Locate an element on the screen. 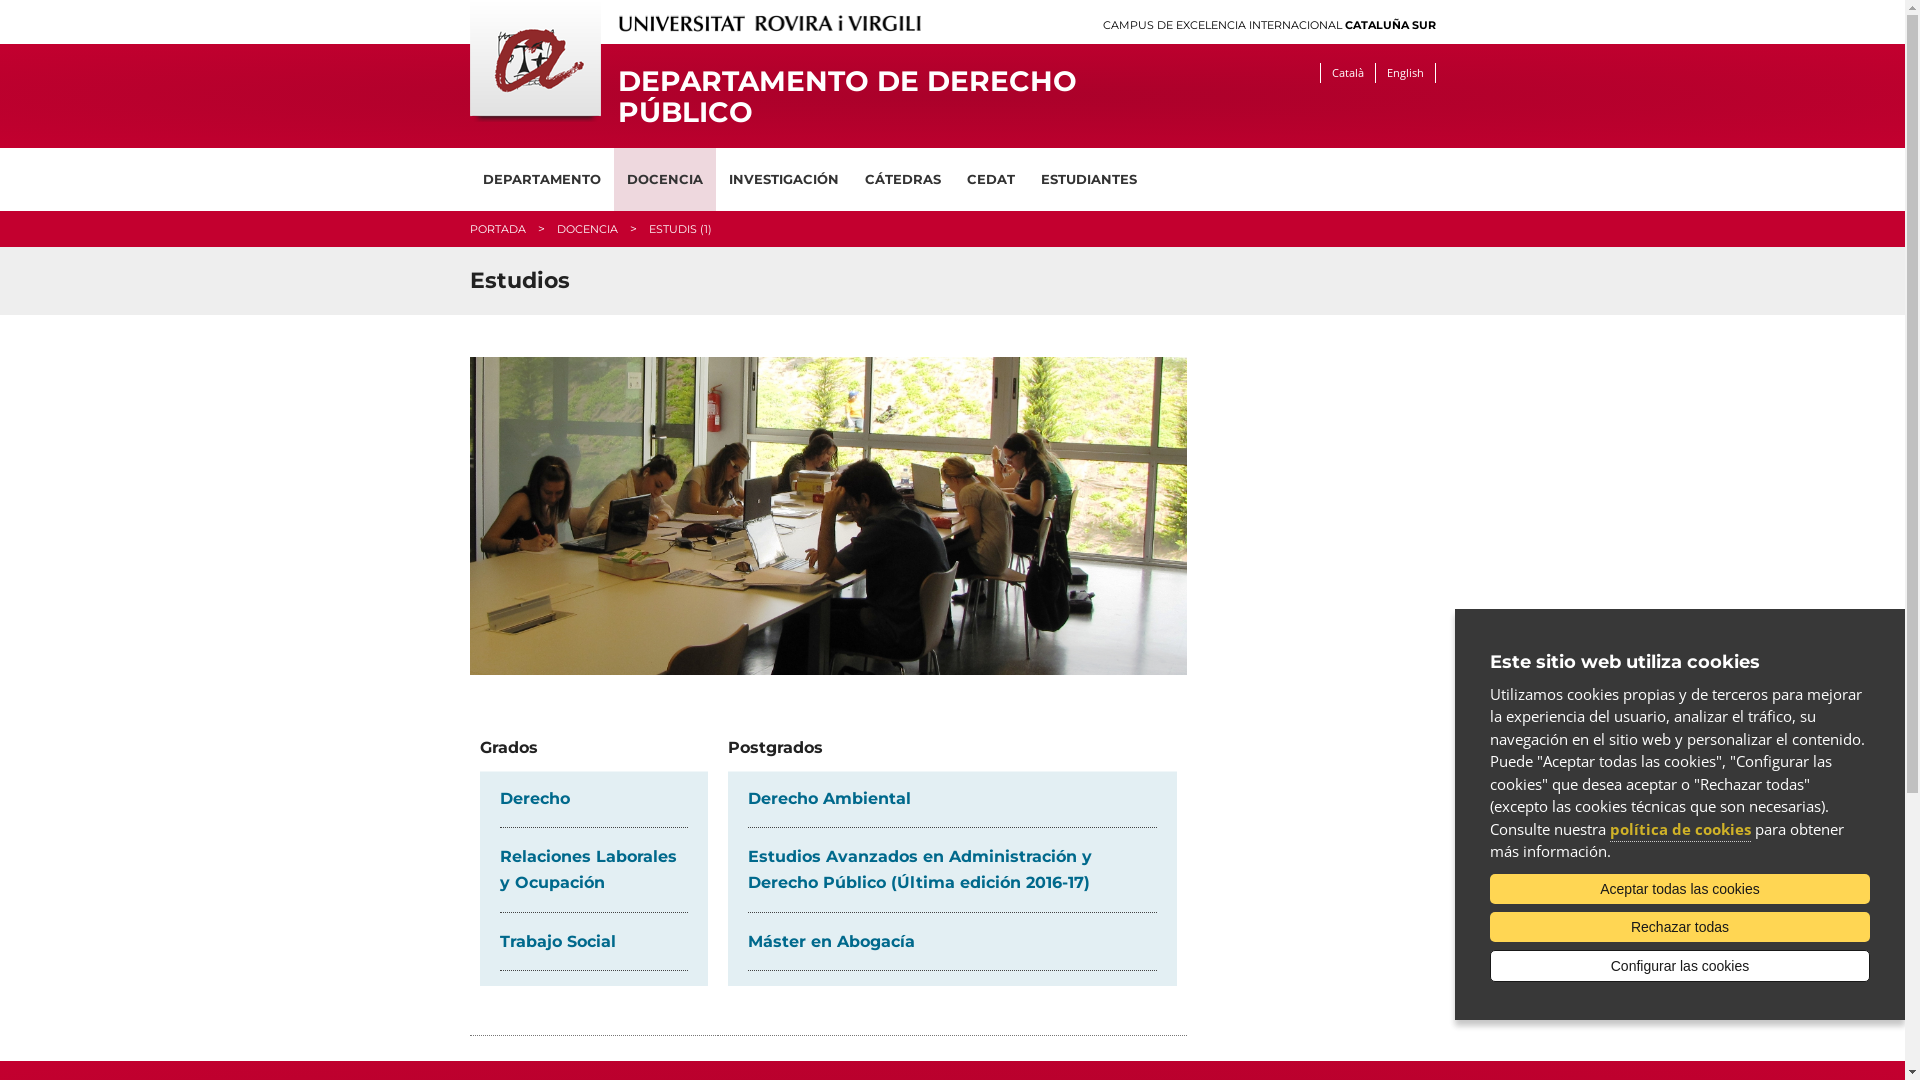 The width and height of the screenshot is (1920, 1080). Derecho Ambiental is located at coordinates (830, 798).